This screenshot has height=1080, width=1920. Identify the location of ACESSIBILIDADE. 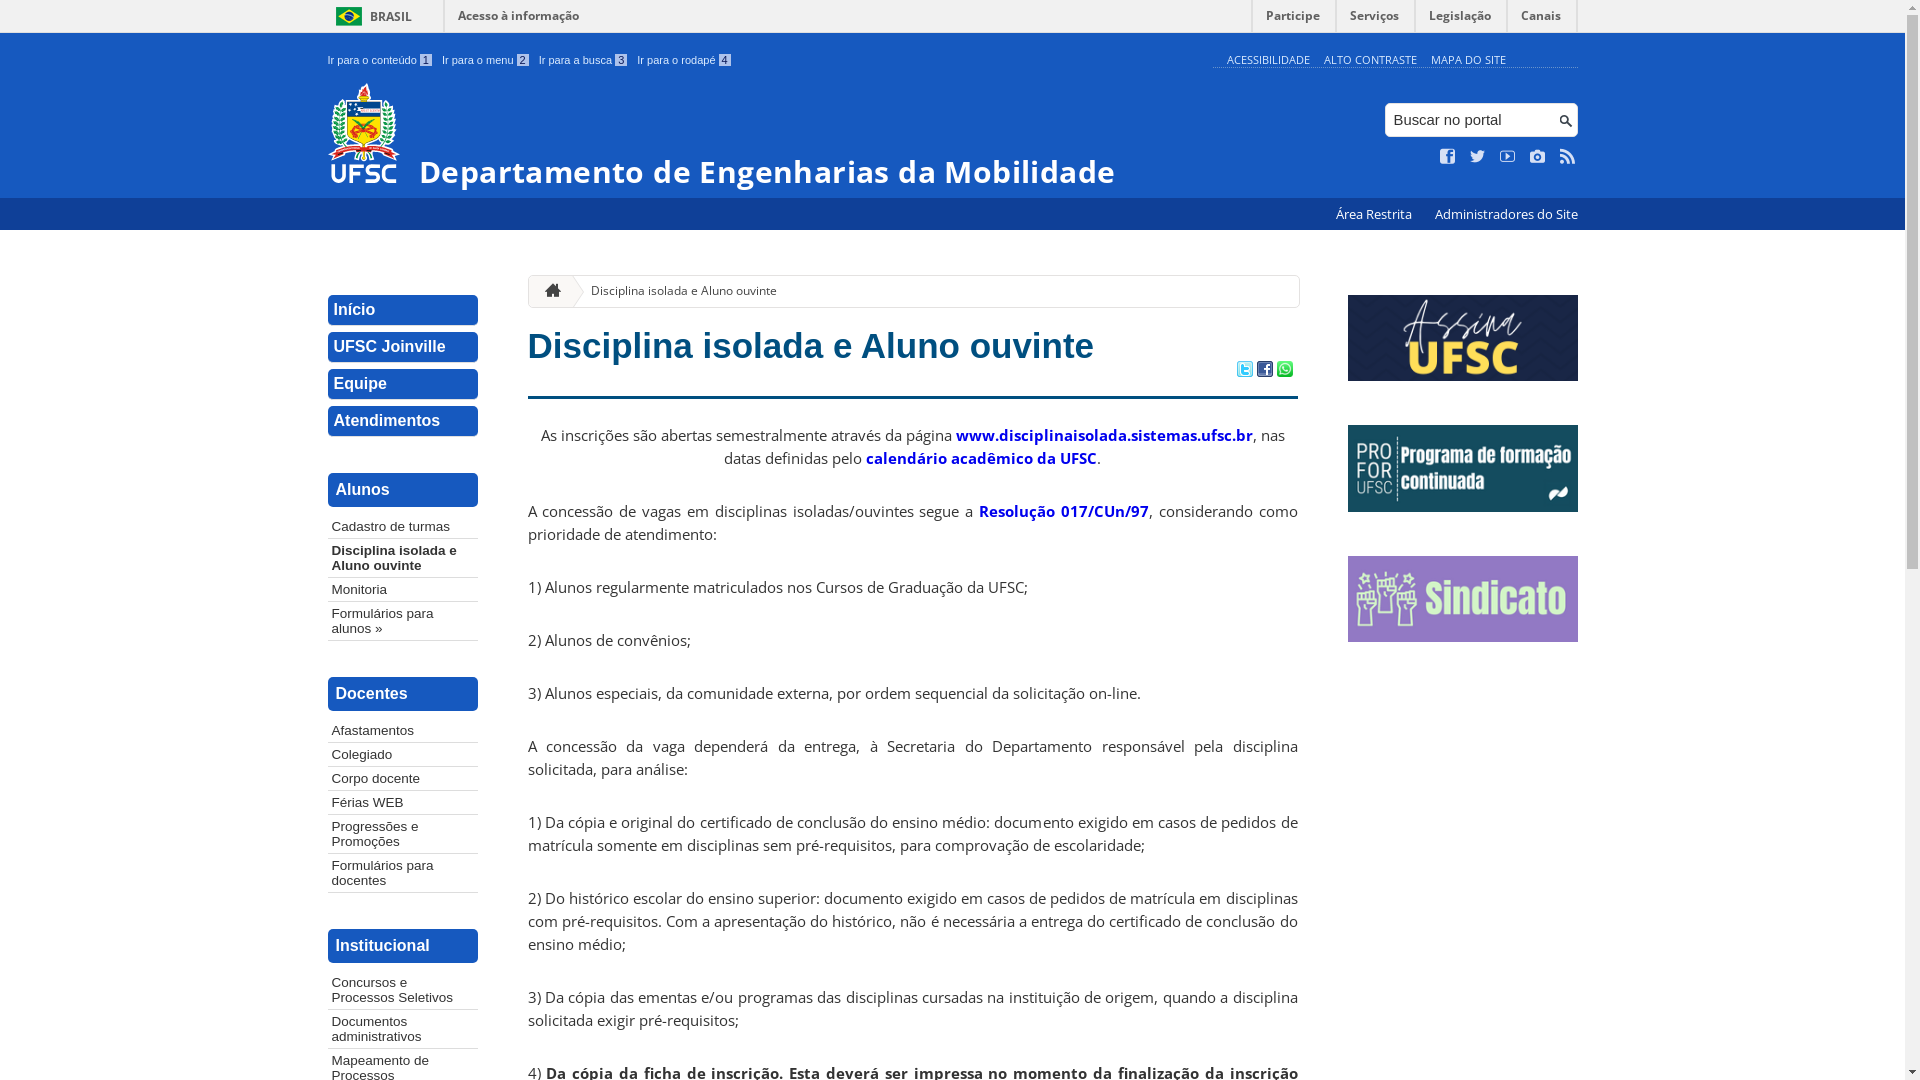
(1268, 60).